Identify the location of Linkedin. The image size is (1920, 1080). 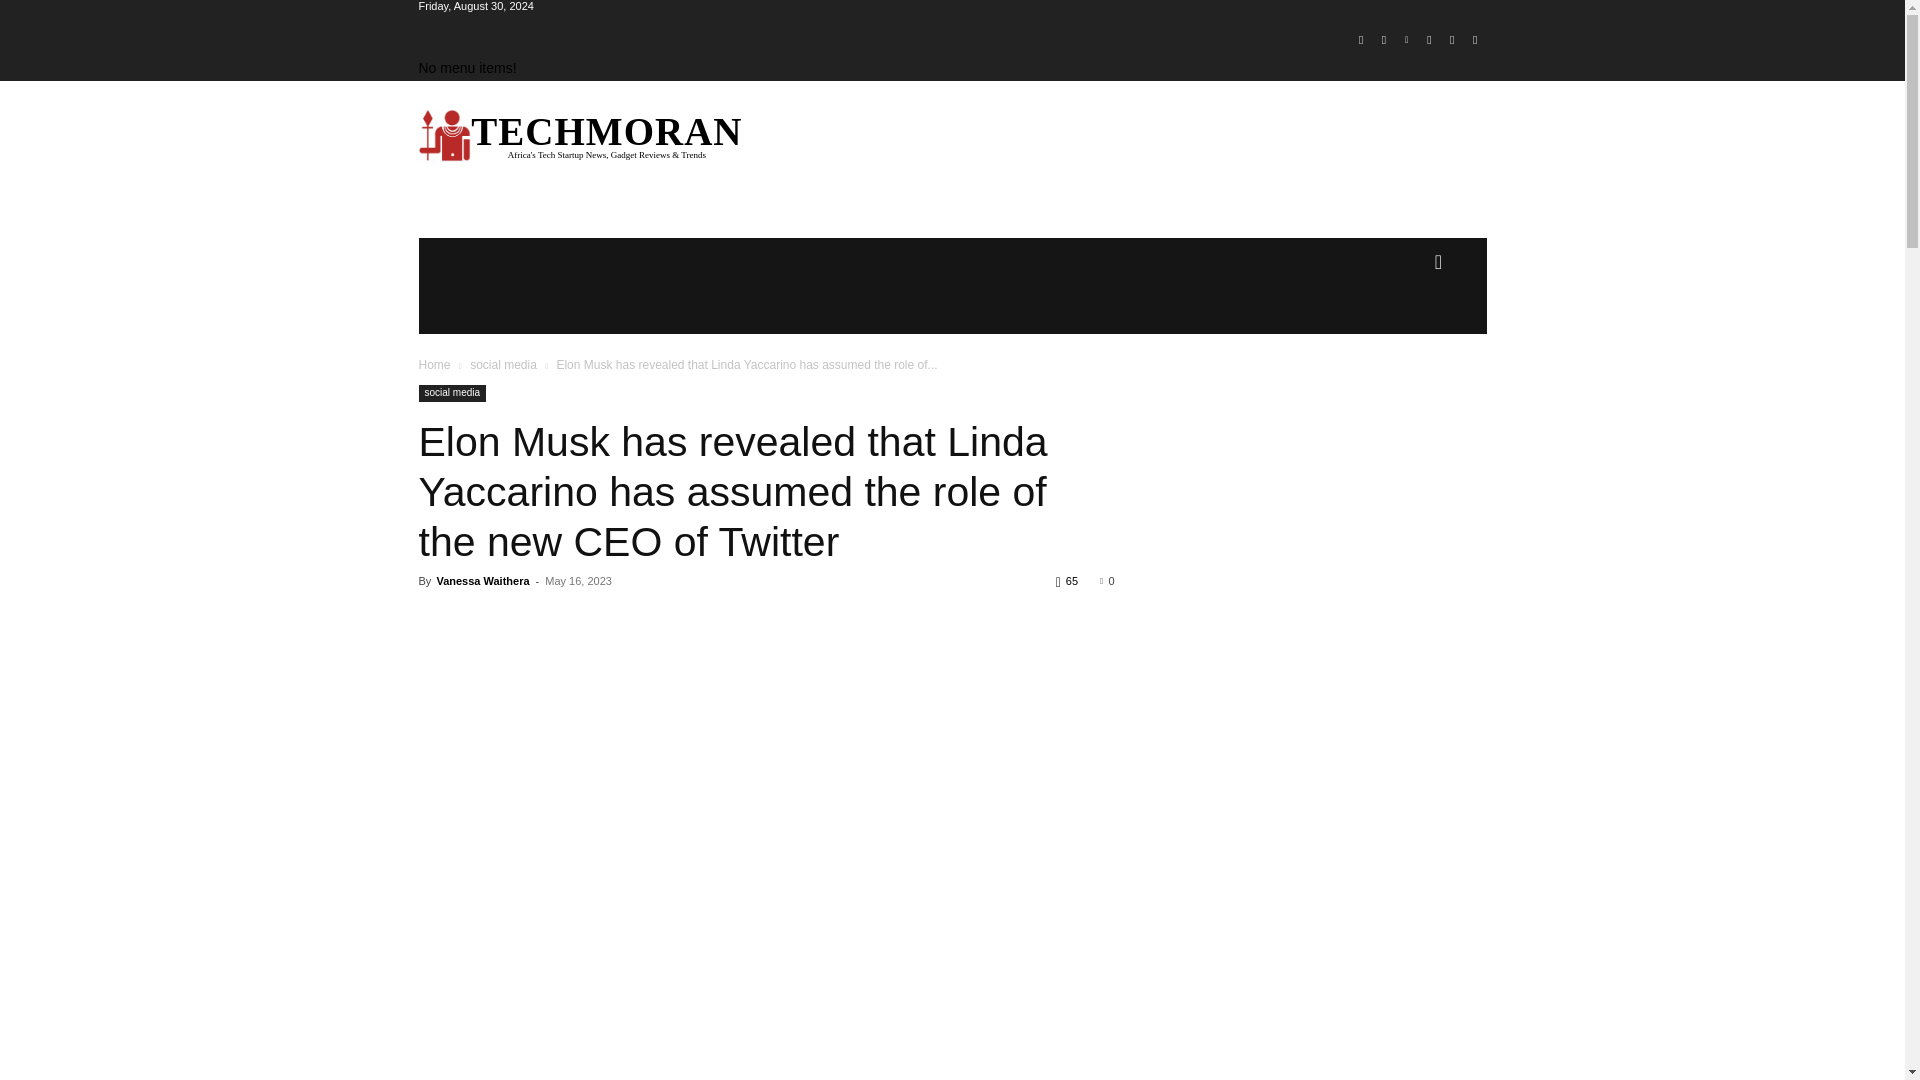
(1406, 40).